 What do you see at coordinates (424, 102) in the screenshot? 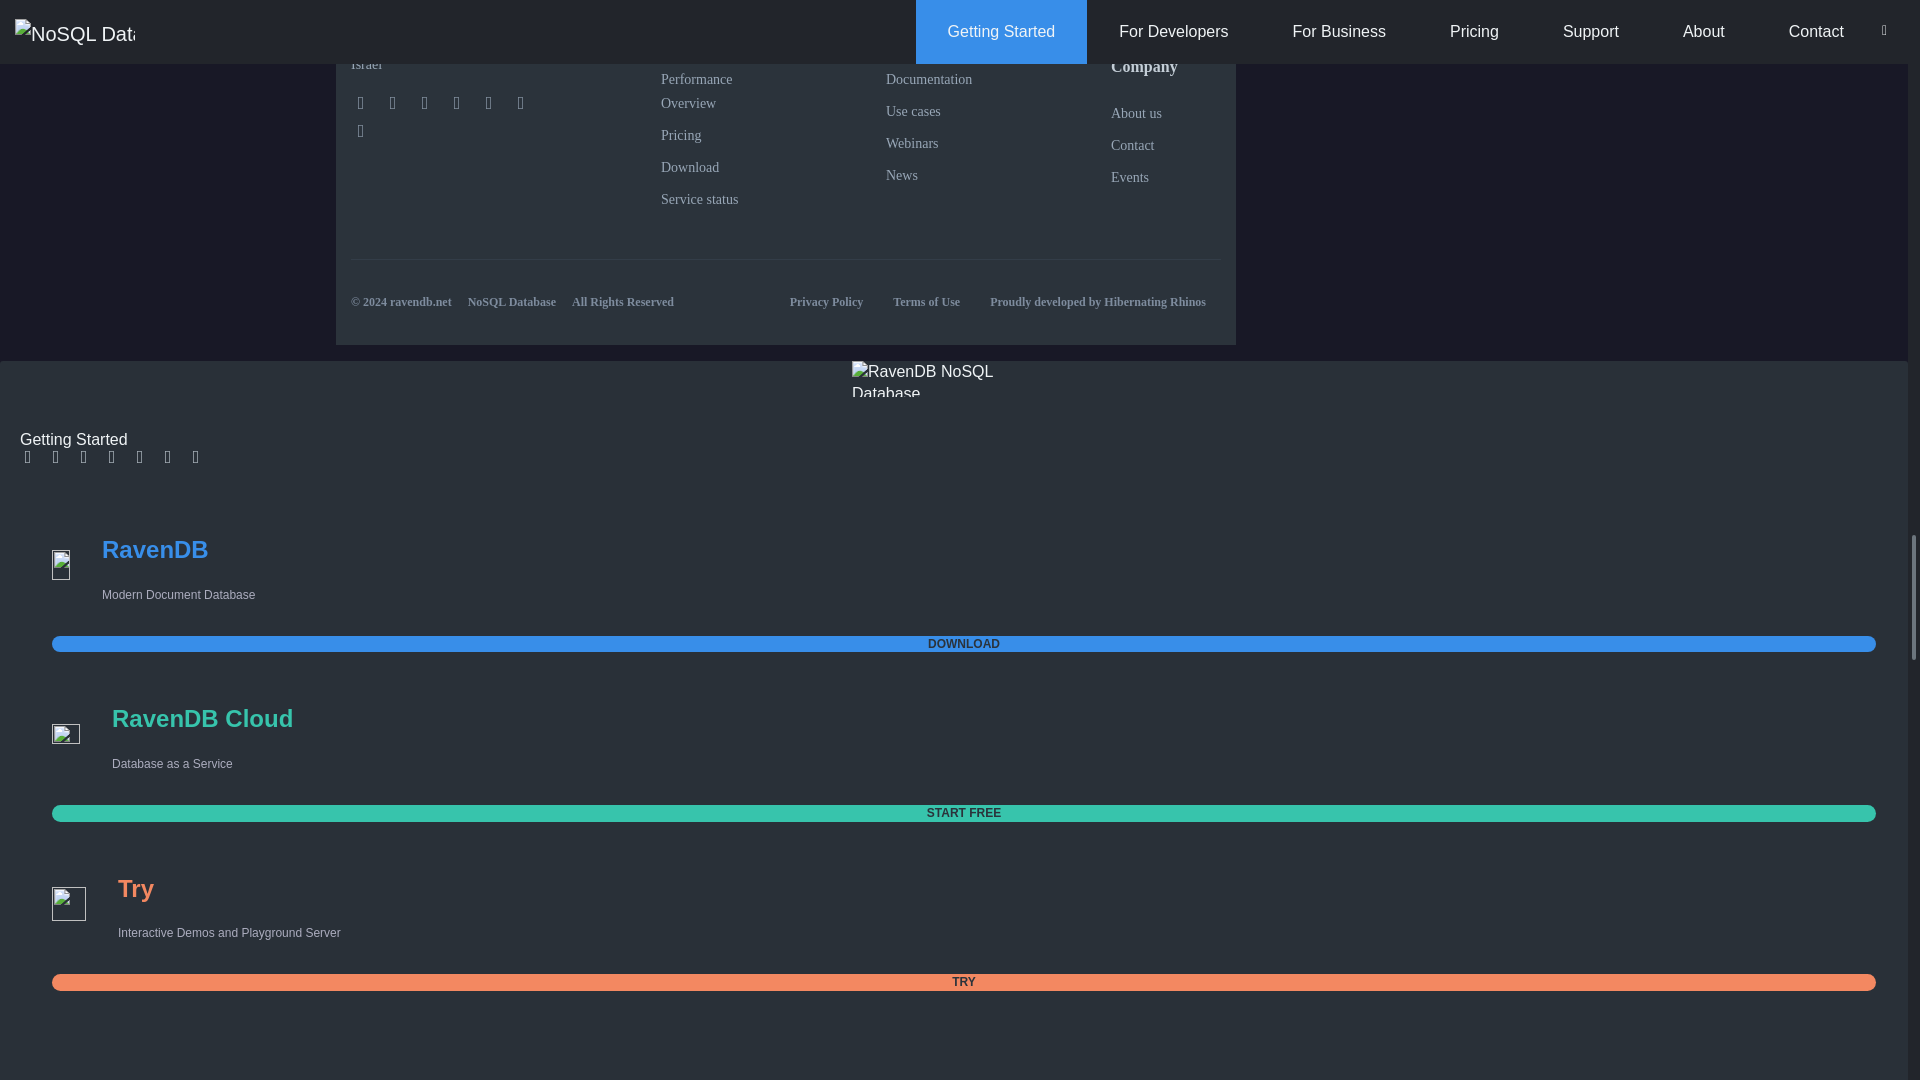
I see `LinkedIn` at bounding box center [424, 102].